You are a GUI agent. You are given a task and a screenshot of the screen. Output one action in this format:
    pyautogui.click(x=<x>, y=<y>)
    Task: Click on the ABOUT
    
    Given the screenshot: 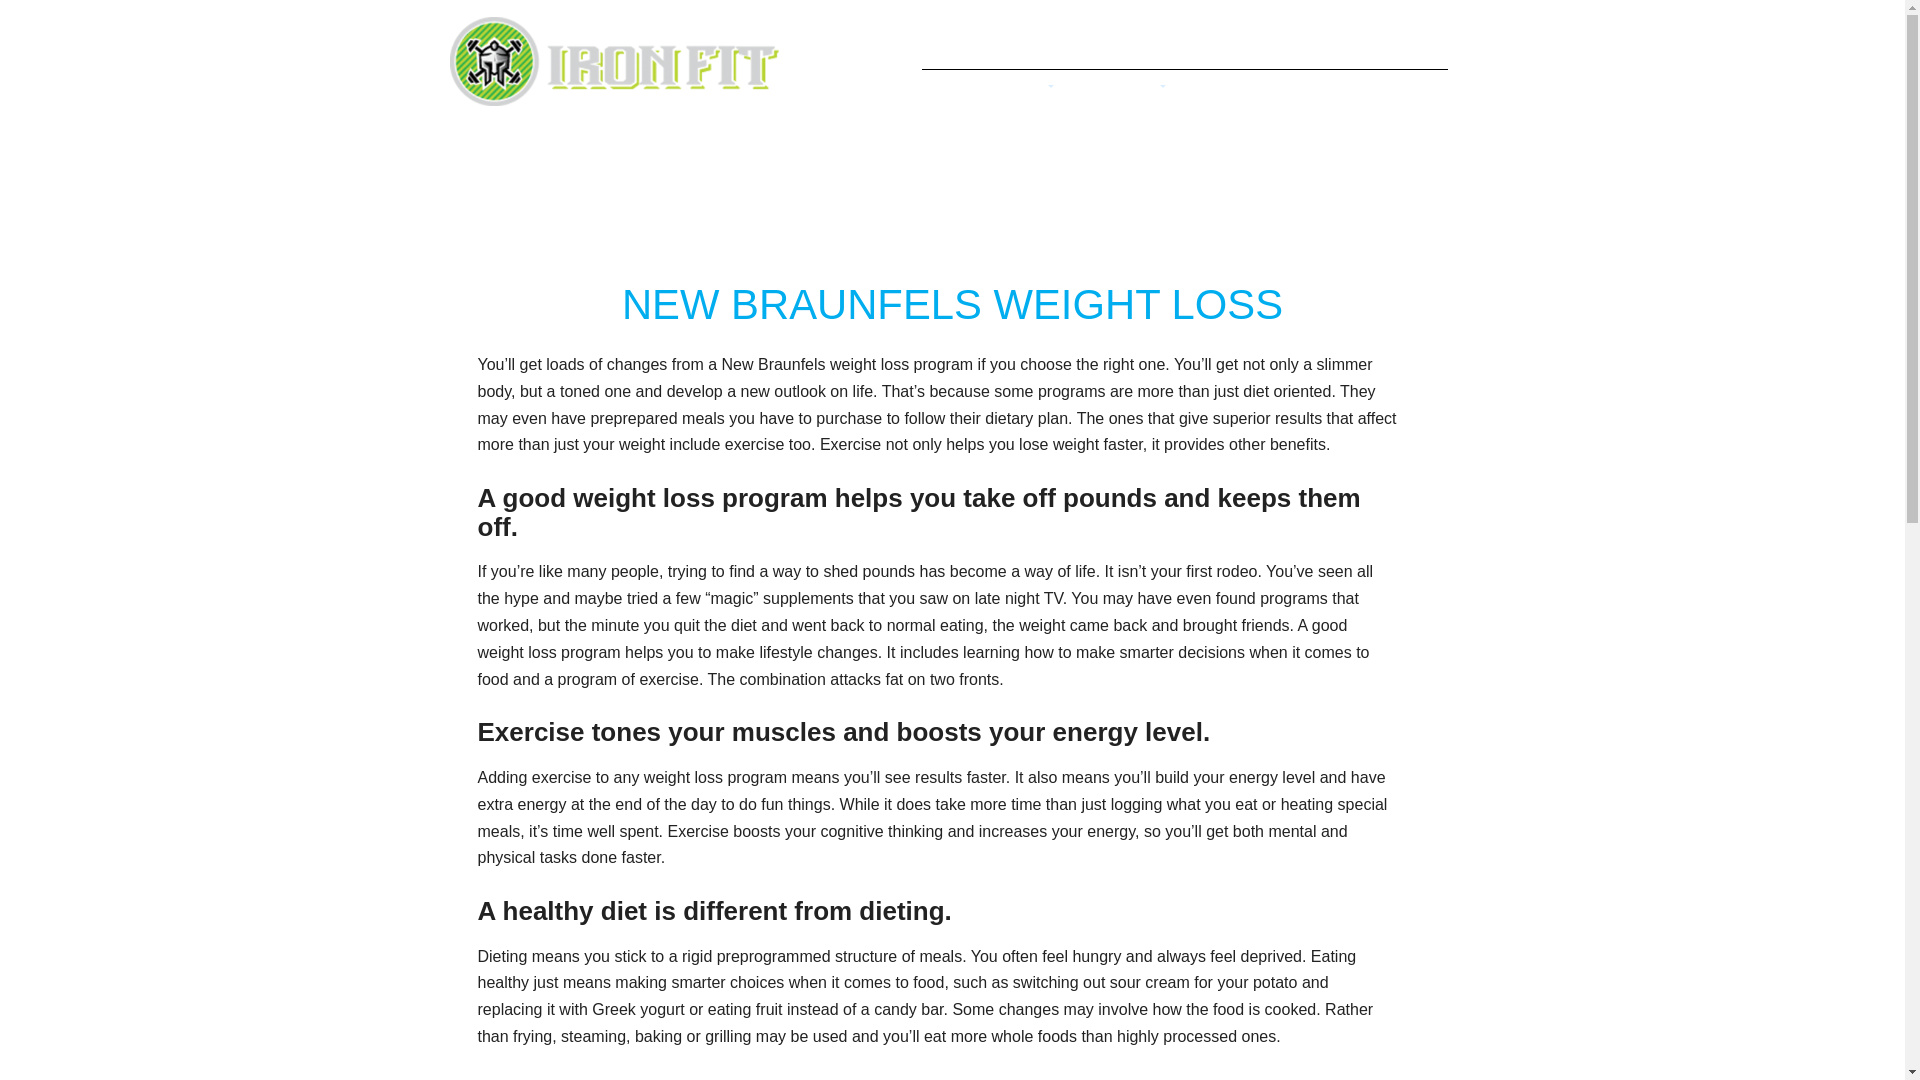 What is the action you would take?
    pyautogui.click(x=1019, y=91)
    